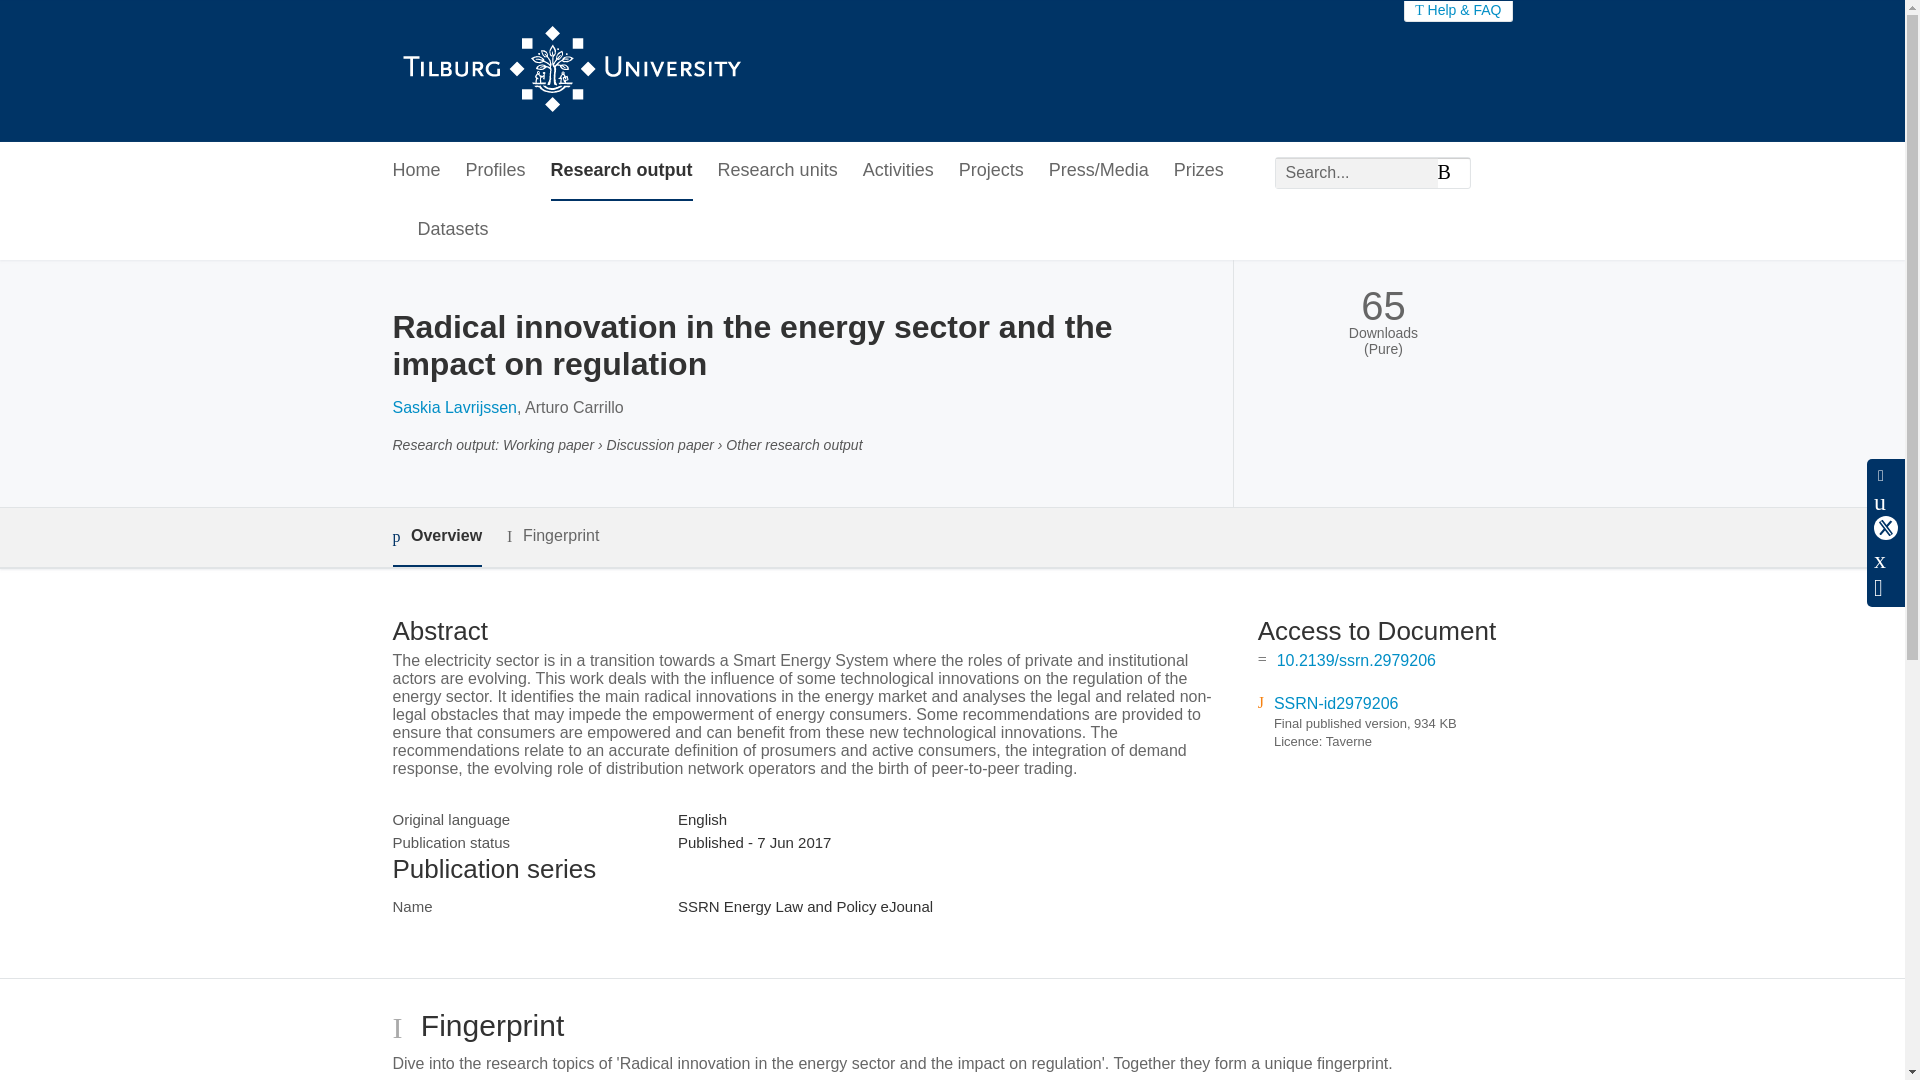 The height and width of the screenshot is (1080, 1920). What do you see at coordinates (570, 71) in the screenshot?
I see `Tilburg University Research Portal Home` at bounding box center [570, 71].